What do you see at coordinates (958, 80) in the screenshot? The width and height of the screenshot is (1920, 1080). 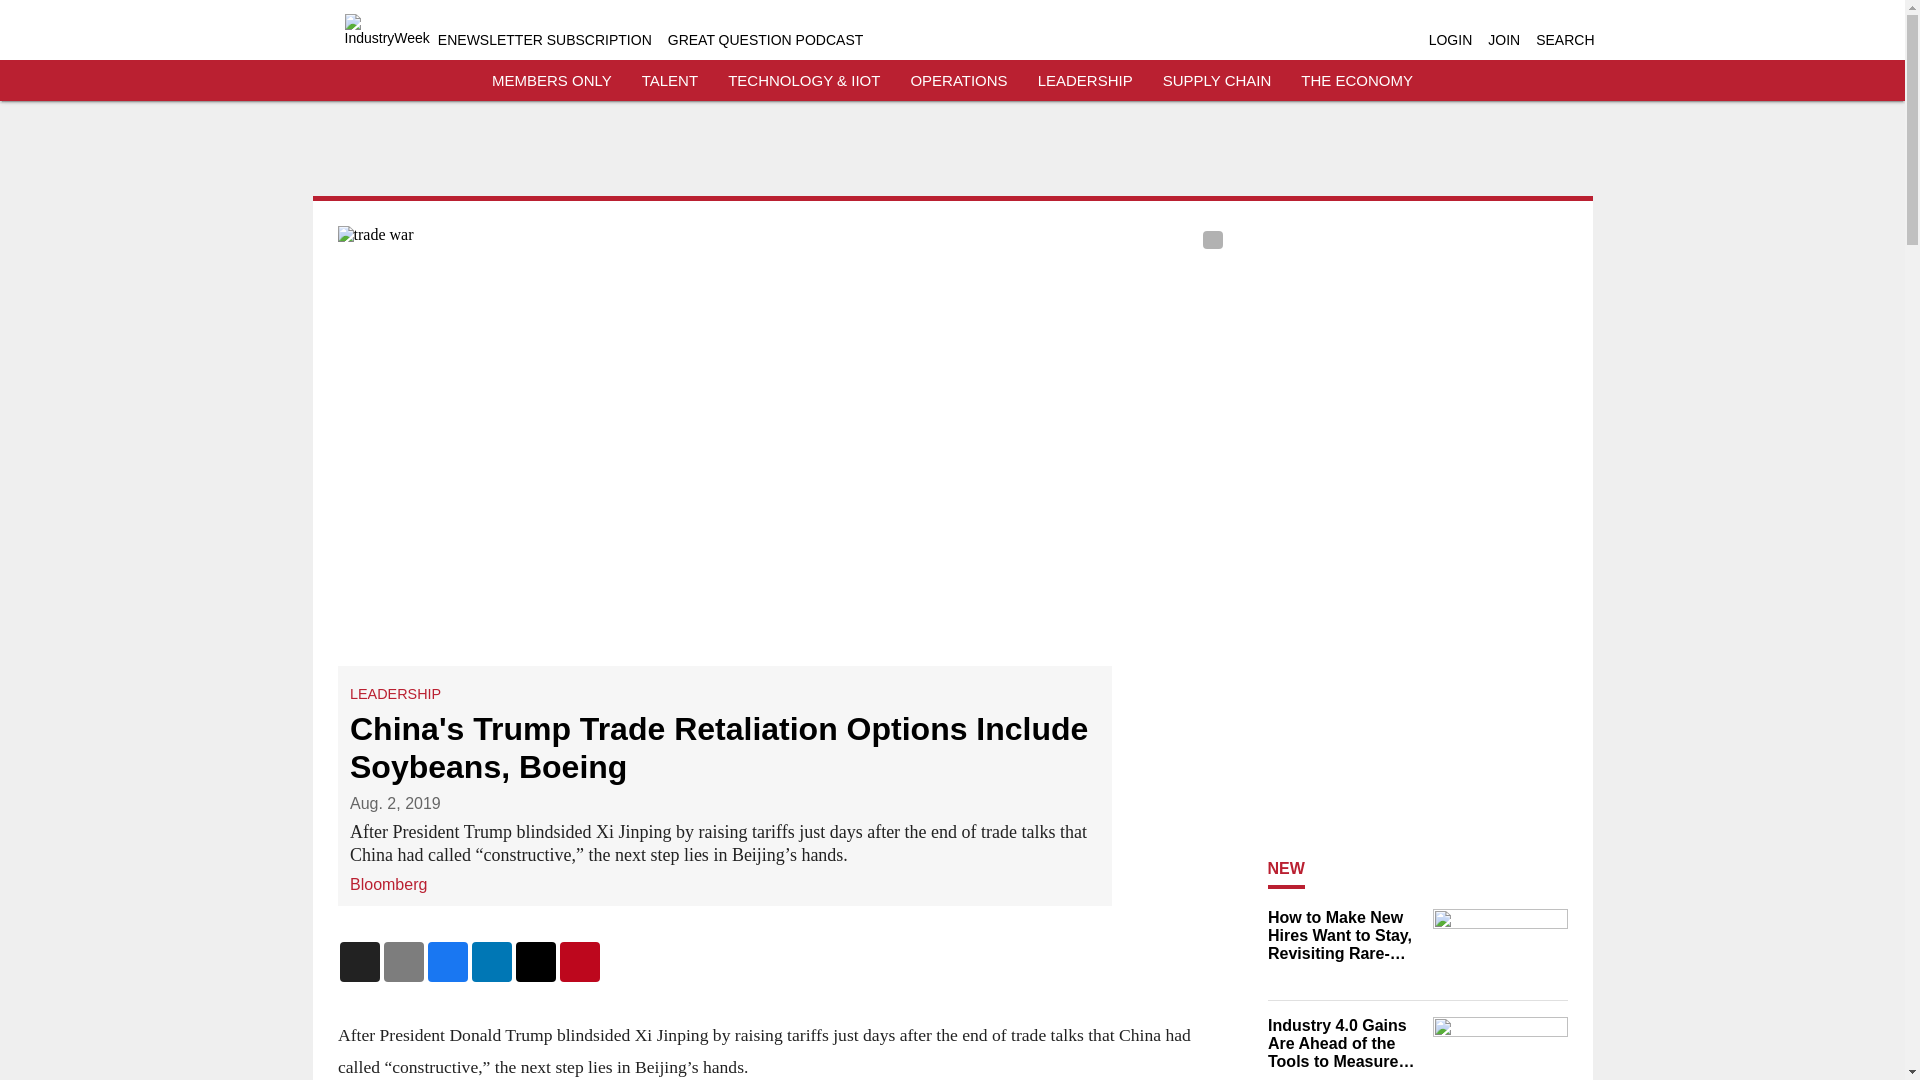 I see `OPERATIONS` at bounding box center [958, 80].